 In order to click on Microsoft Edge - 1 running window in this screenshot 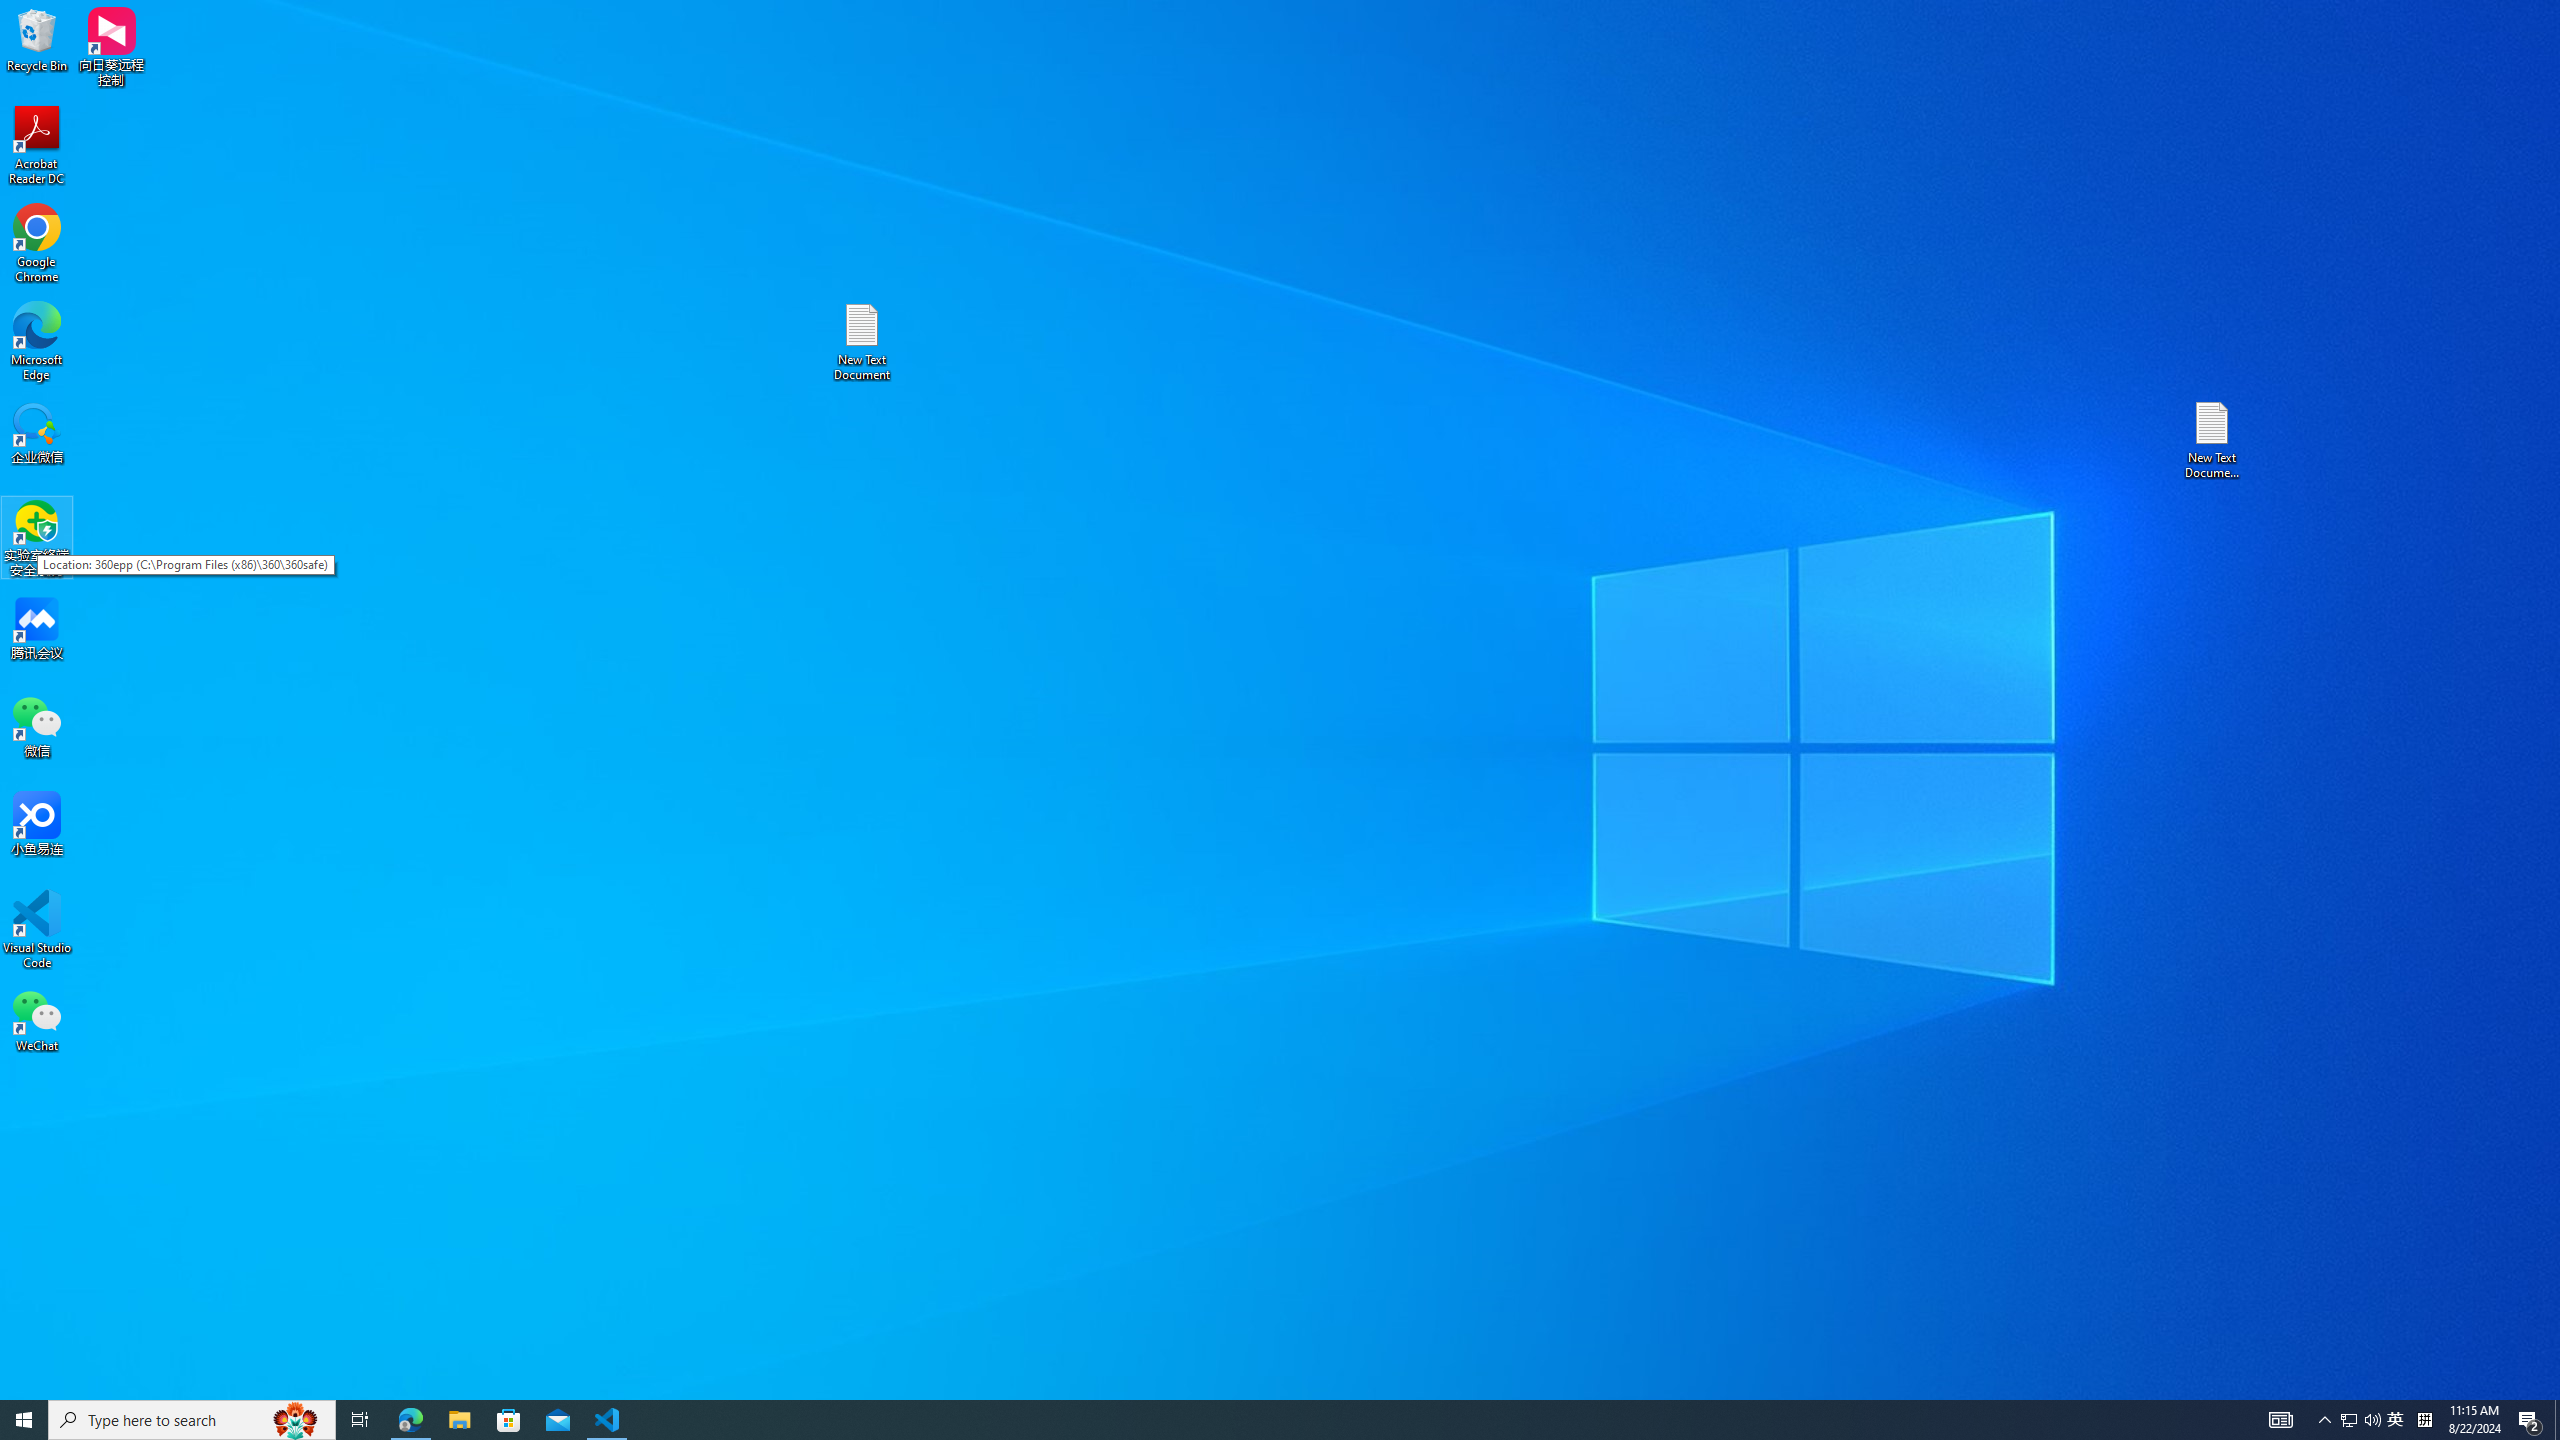, I will do `click(410, 1420)`.